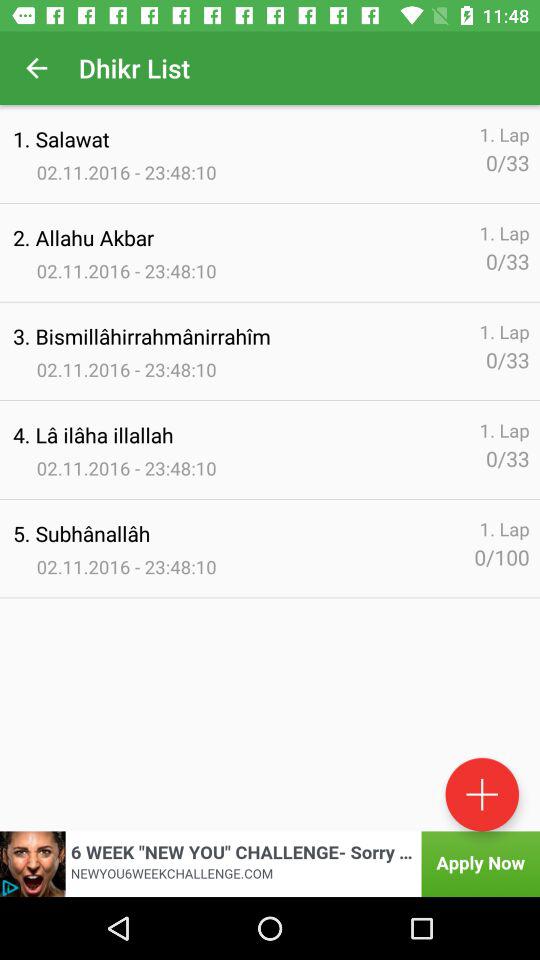 This screenshot has height=960, width=540. I want to click on press the item above the 1. salawat, so click(36, 68).